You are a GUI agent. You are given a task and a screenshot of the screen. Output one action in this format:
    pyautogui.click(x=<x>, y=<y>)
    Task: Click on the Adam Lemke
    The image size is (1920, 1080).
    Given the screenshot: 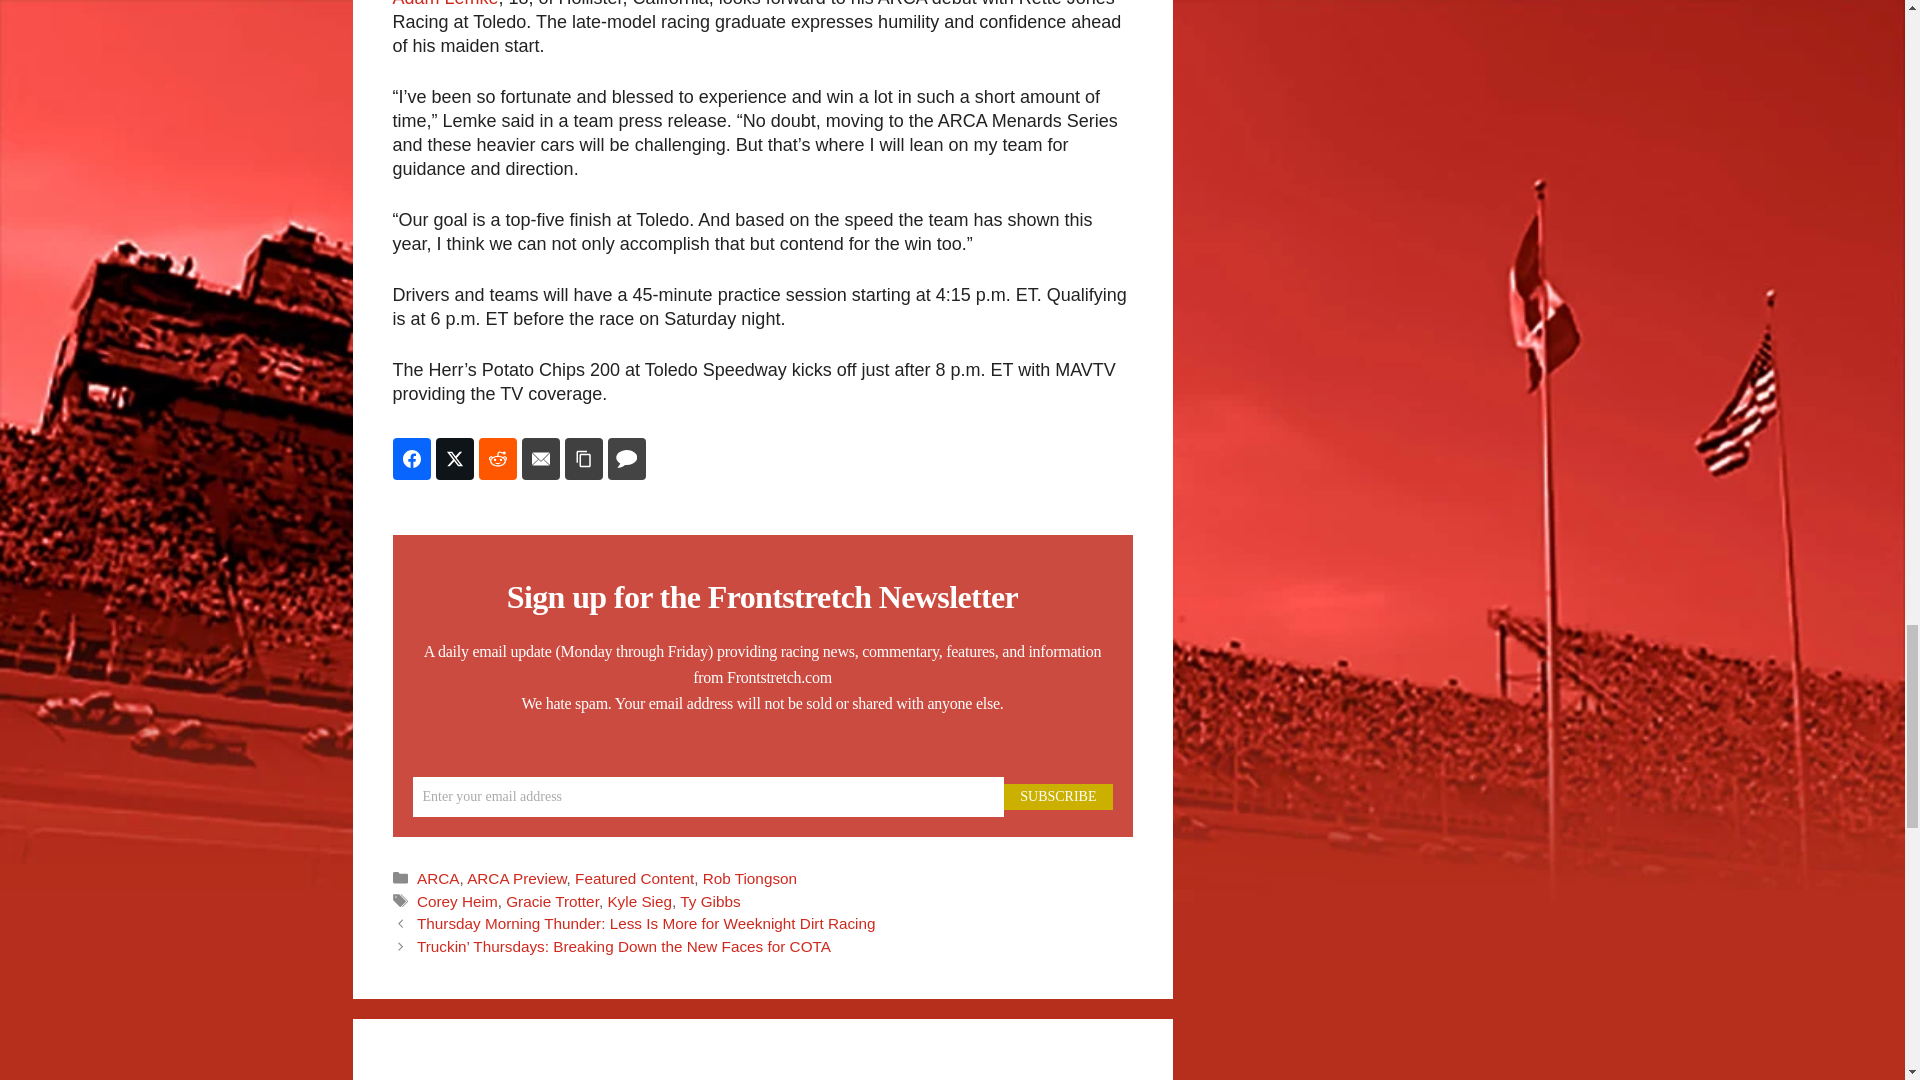 What is the action you would take?
    pyautogui.click(x=444, y=4)
    